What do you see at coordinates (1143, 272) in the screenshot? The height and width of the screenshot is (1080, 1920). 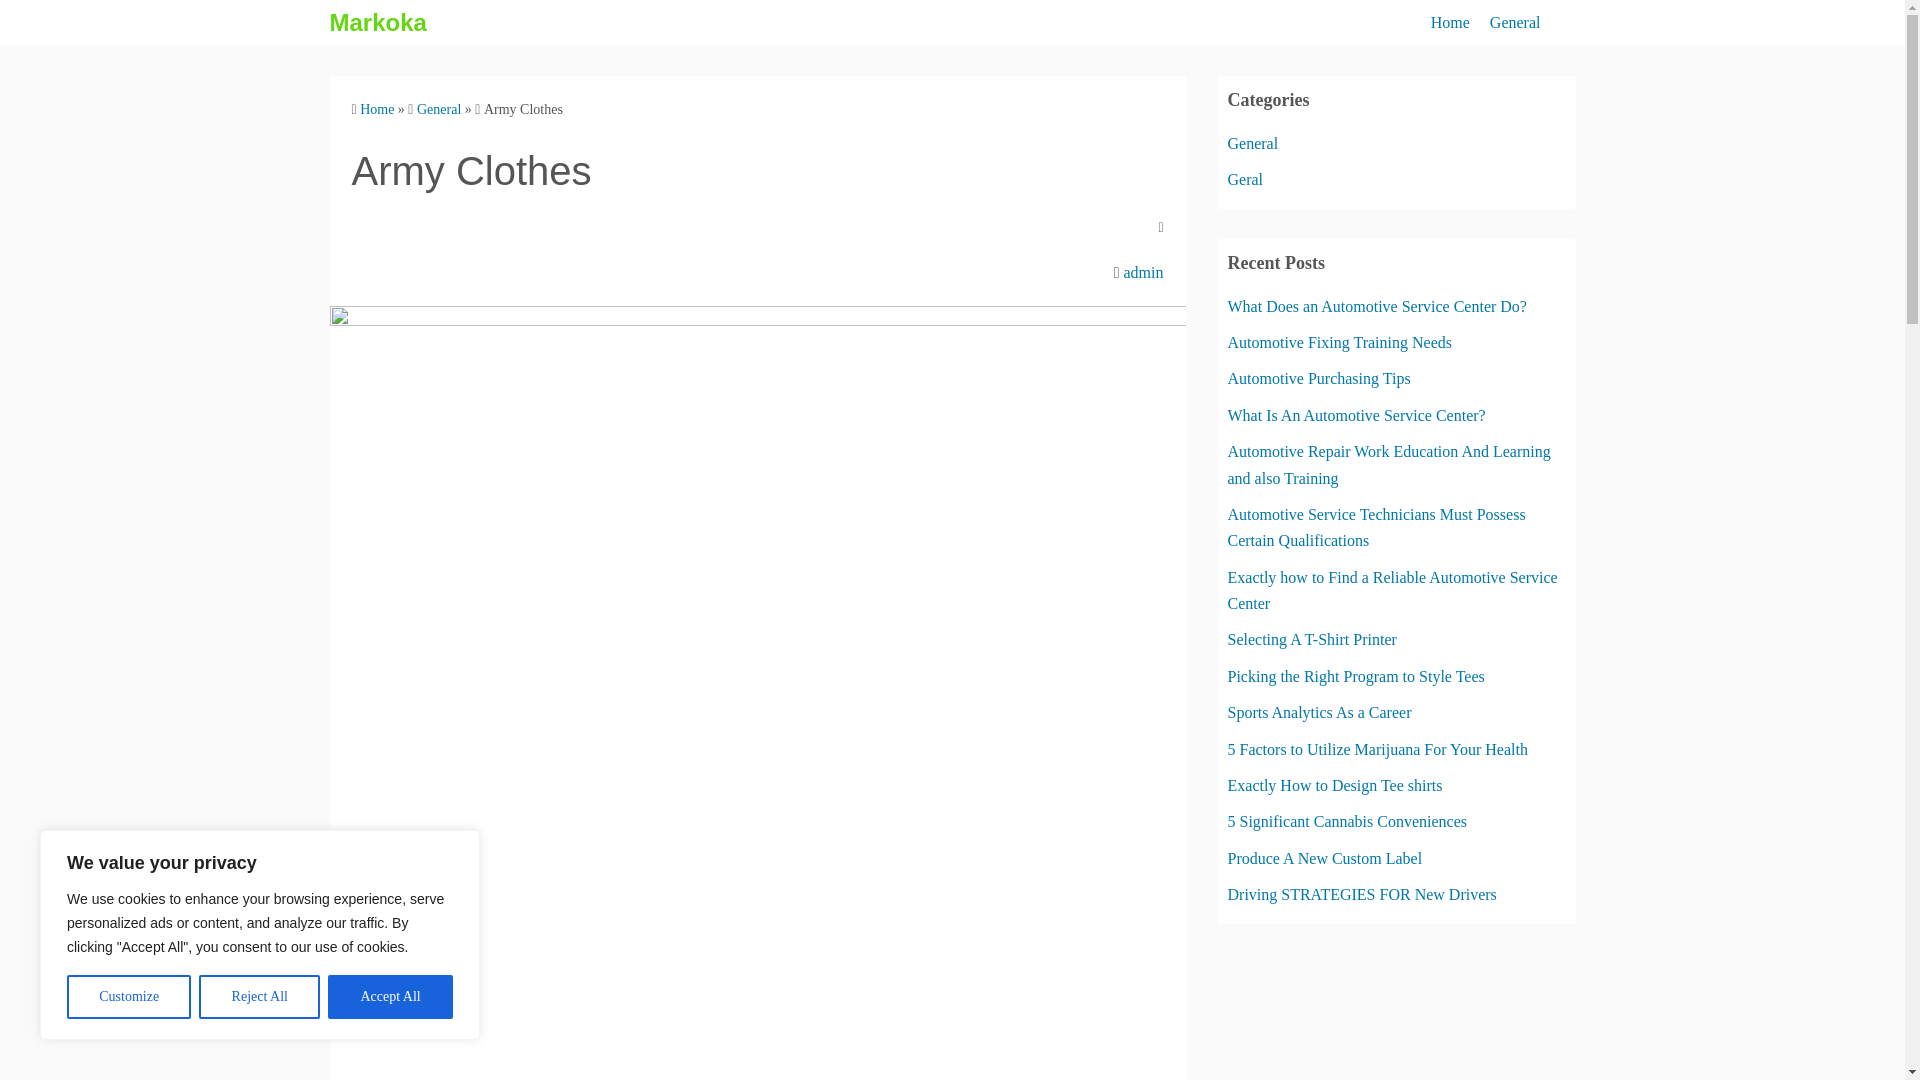 I see `admin` at bounding box center [1143, 272].